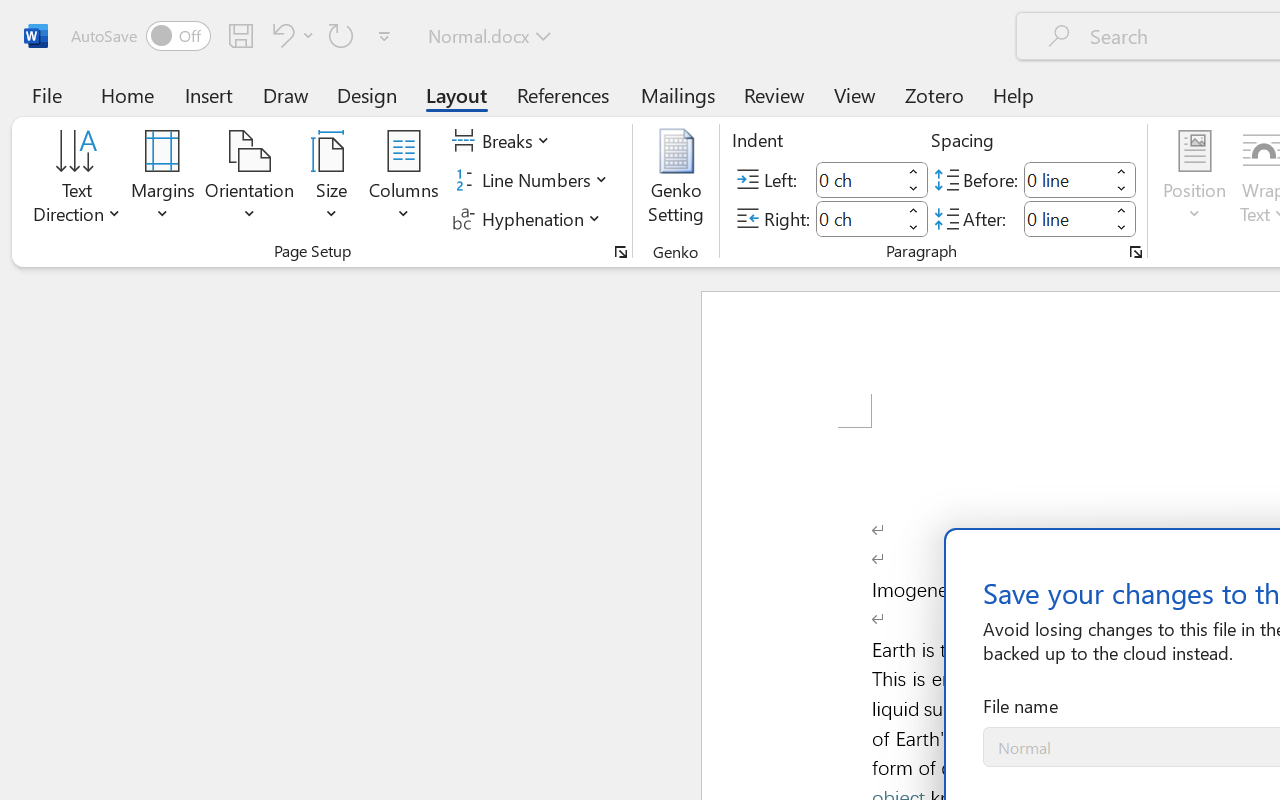 Image resolution: width=1280 pixels, height=800 pixels. Describe the element at coordinates (504, 141) in the screenshot. I see `Breaks` at that location.